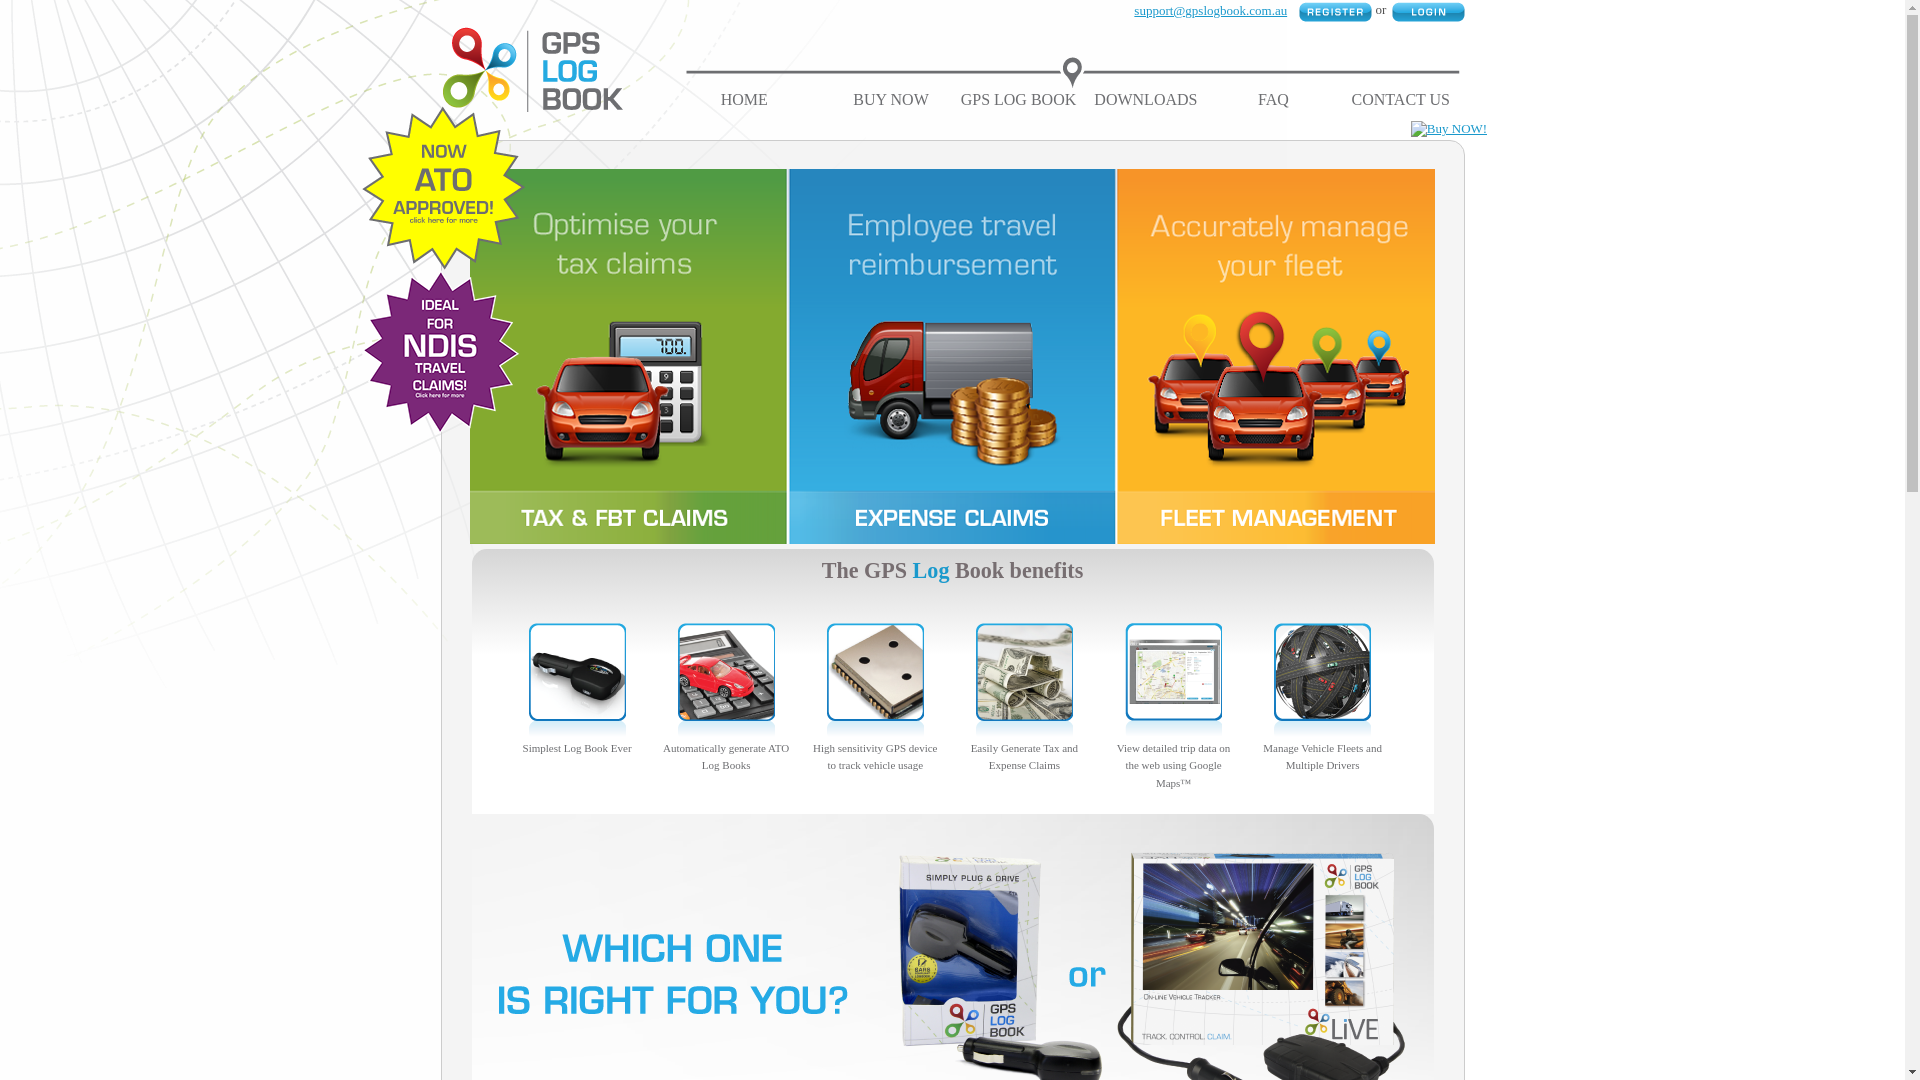 The image size is (1920, 1080). I want to click on support@gpslogbook.com.au, so click(1210, 10).